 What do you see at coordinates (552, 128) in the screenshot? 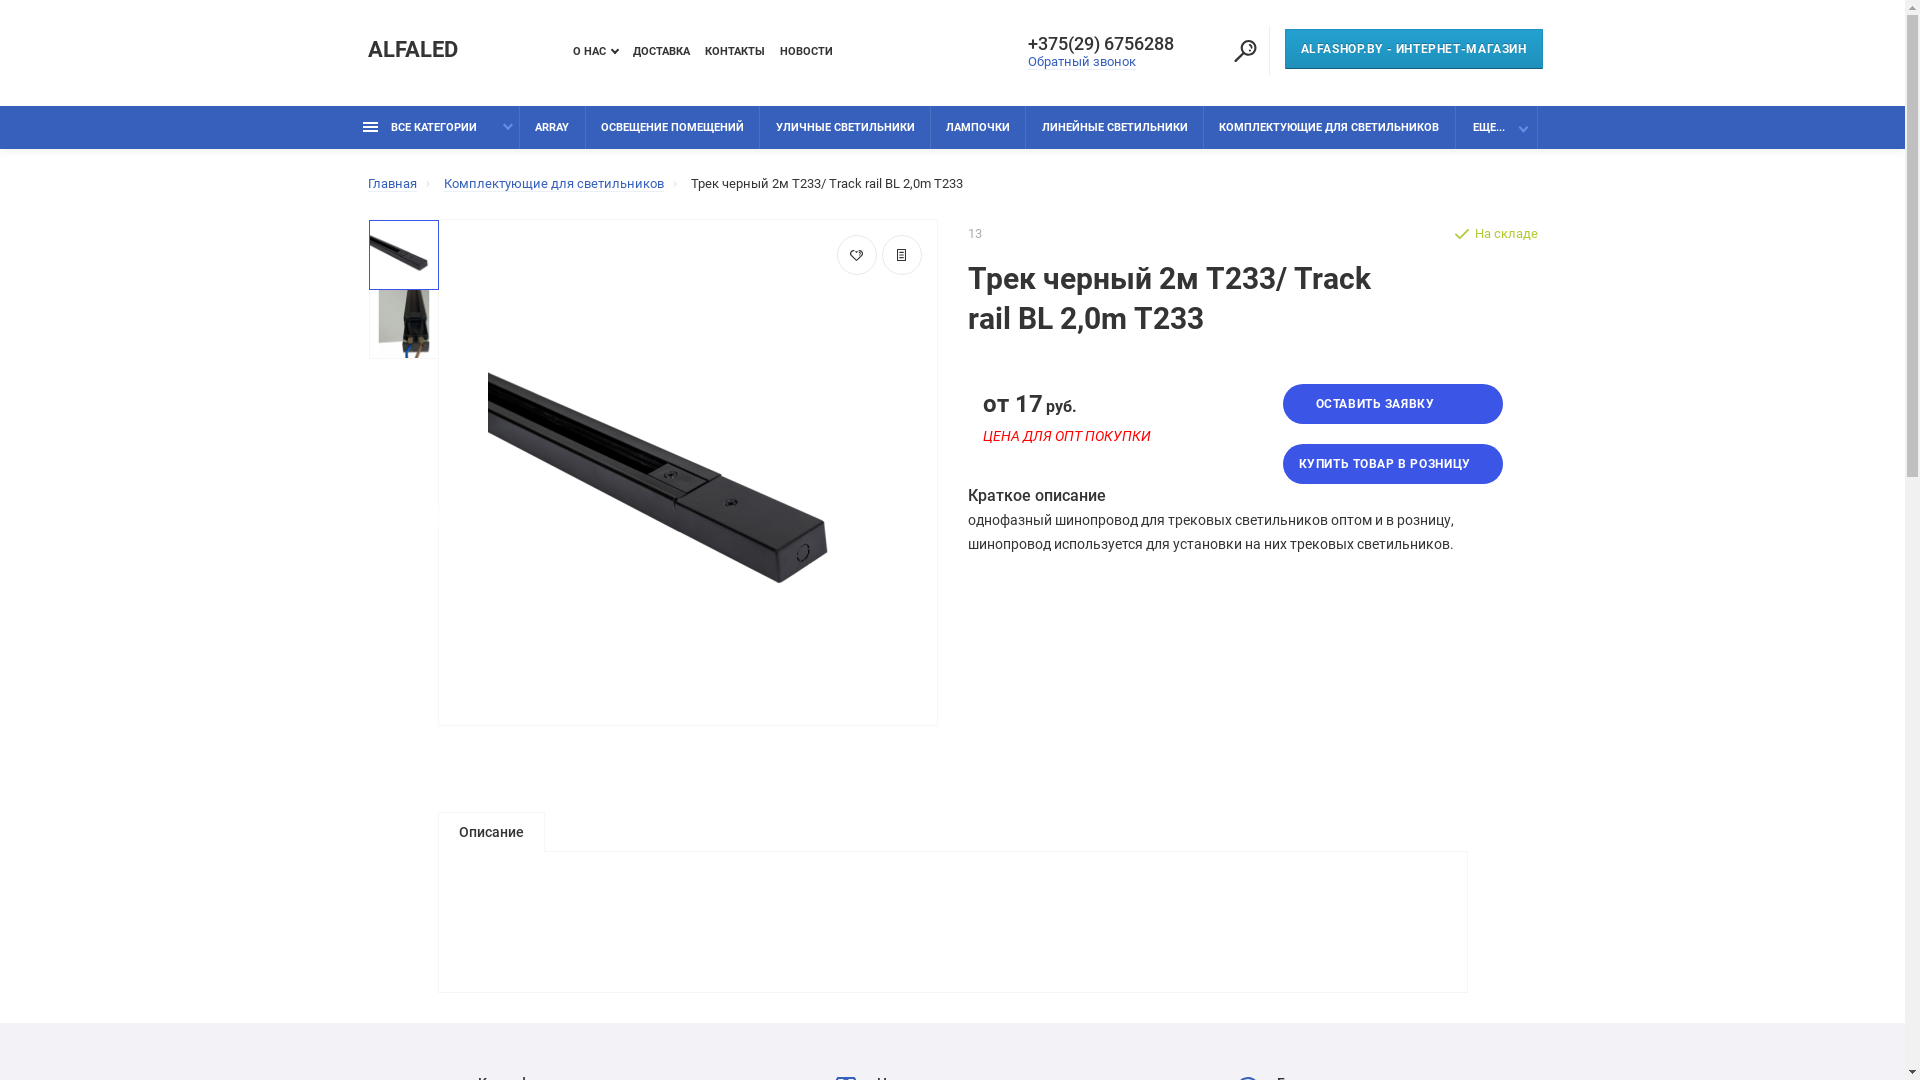
I see `ARRAY` at bounding box center [552, 128].